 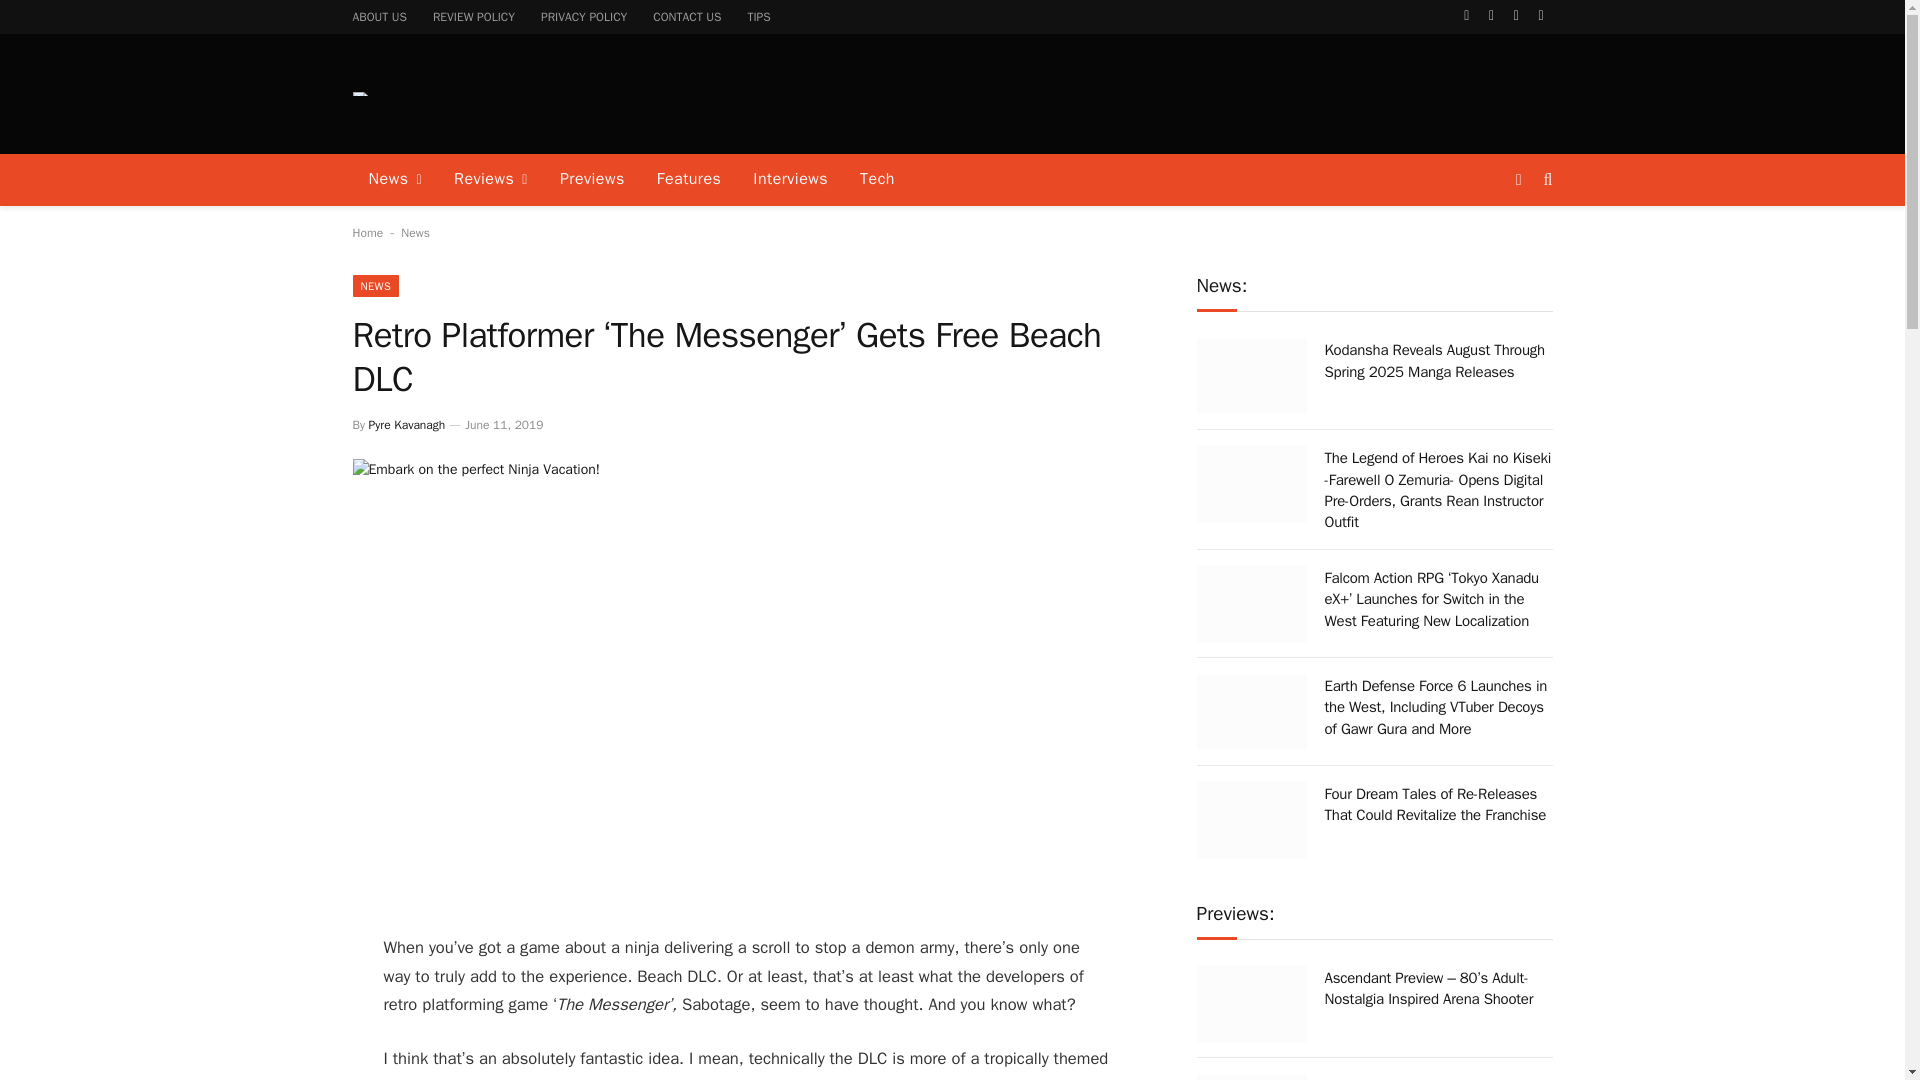 What do you see at coordinates (689, 180) in the screenshot?
I see `Features` at bounding box center [689, 180].